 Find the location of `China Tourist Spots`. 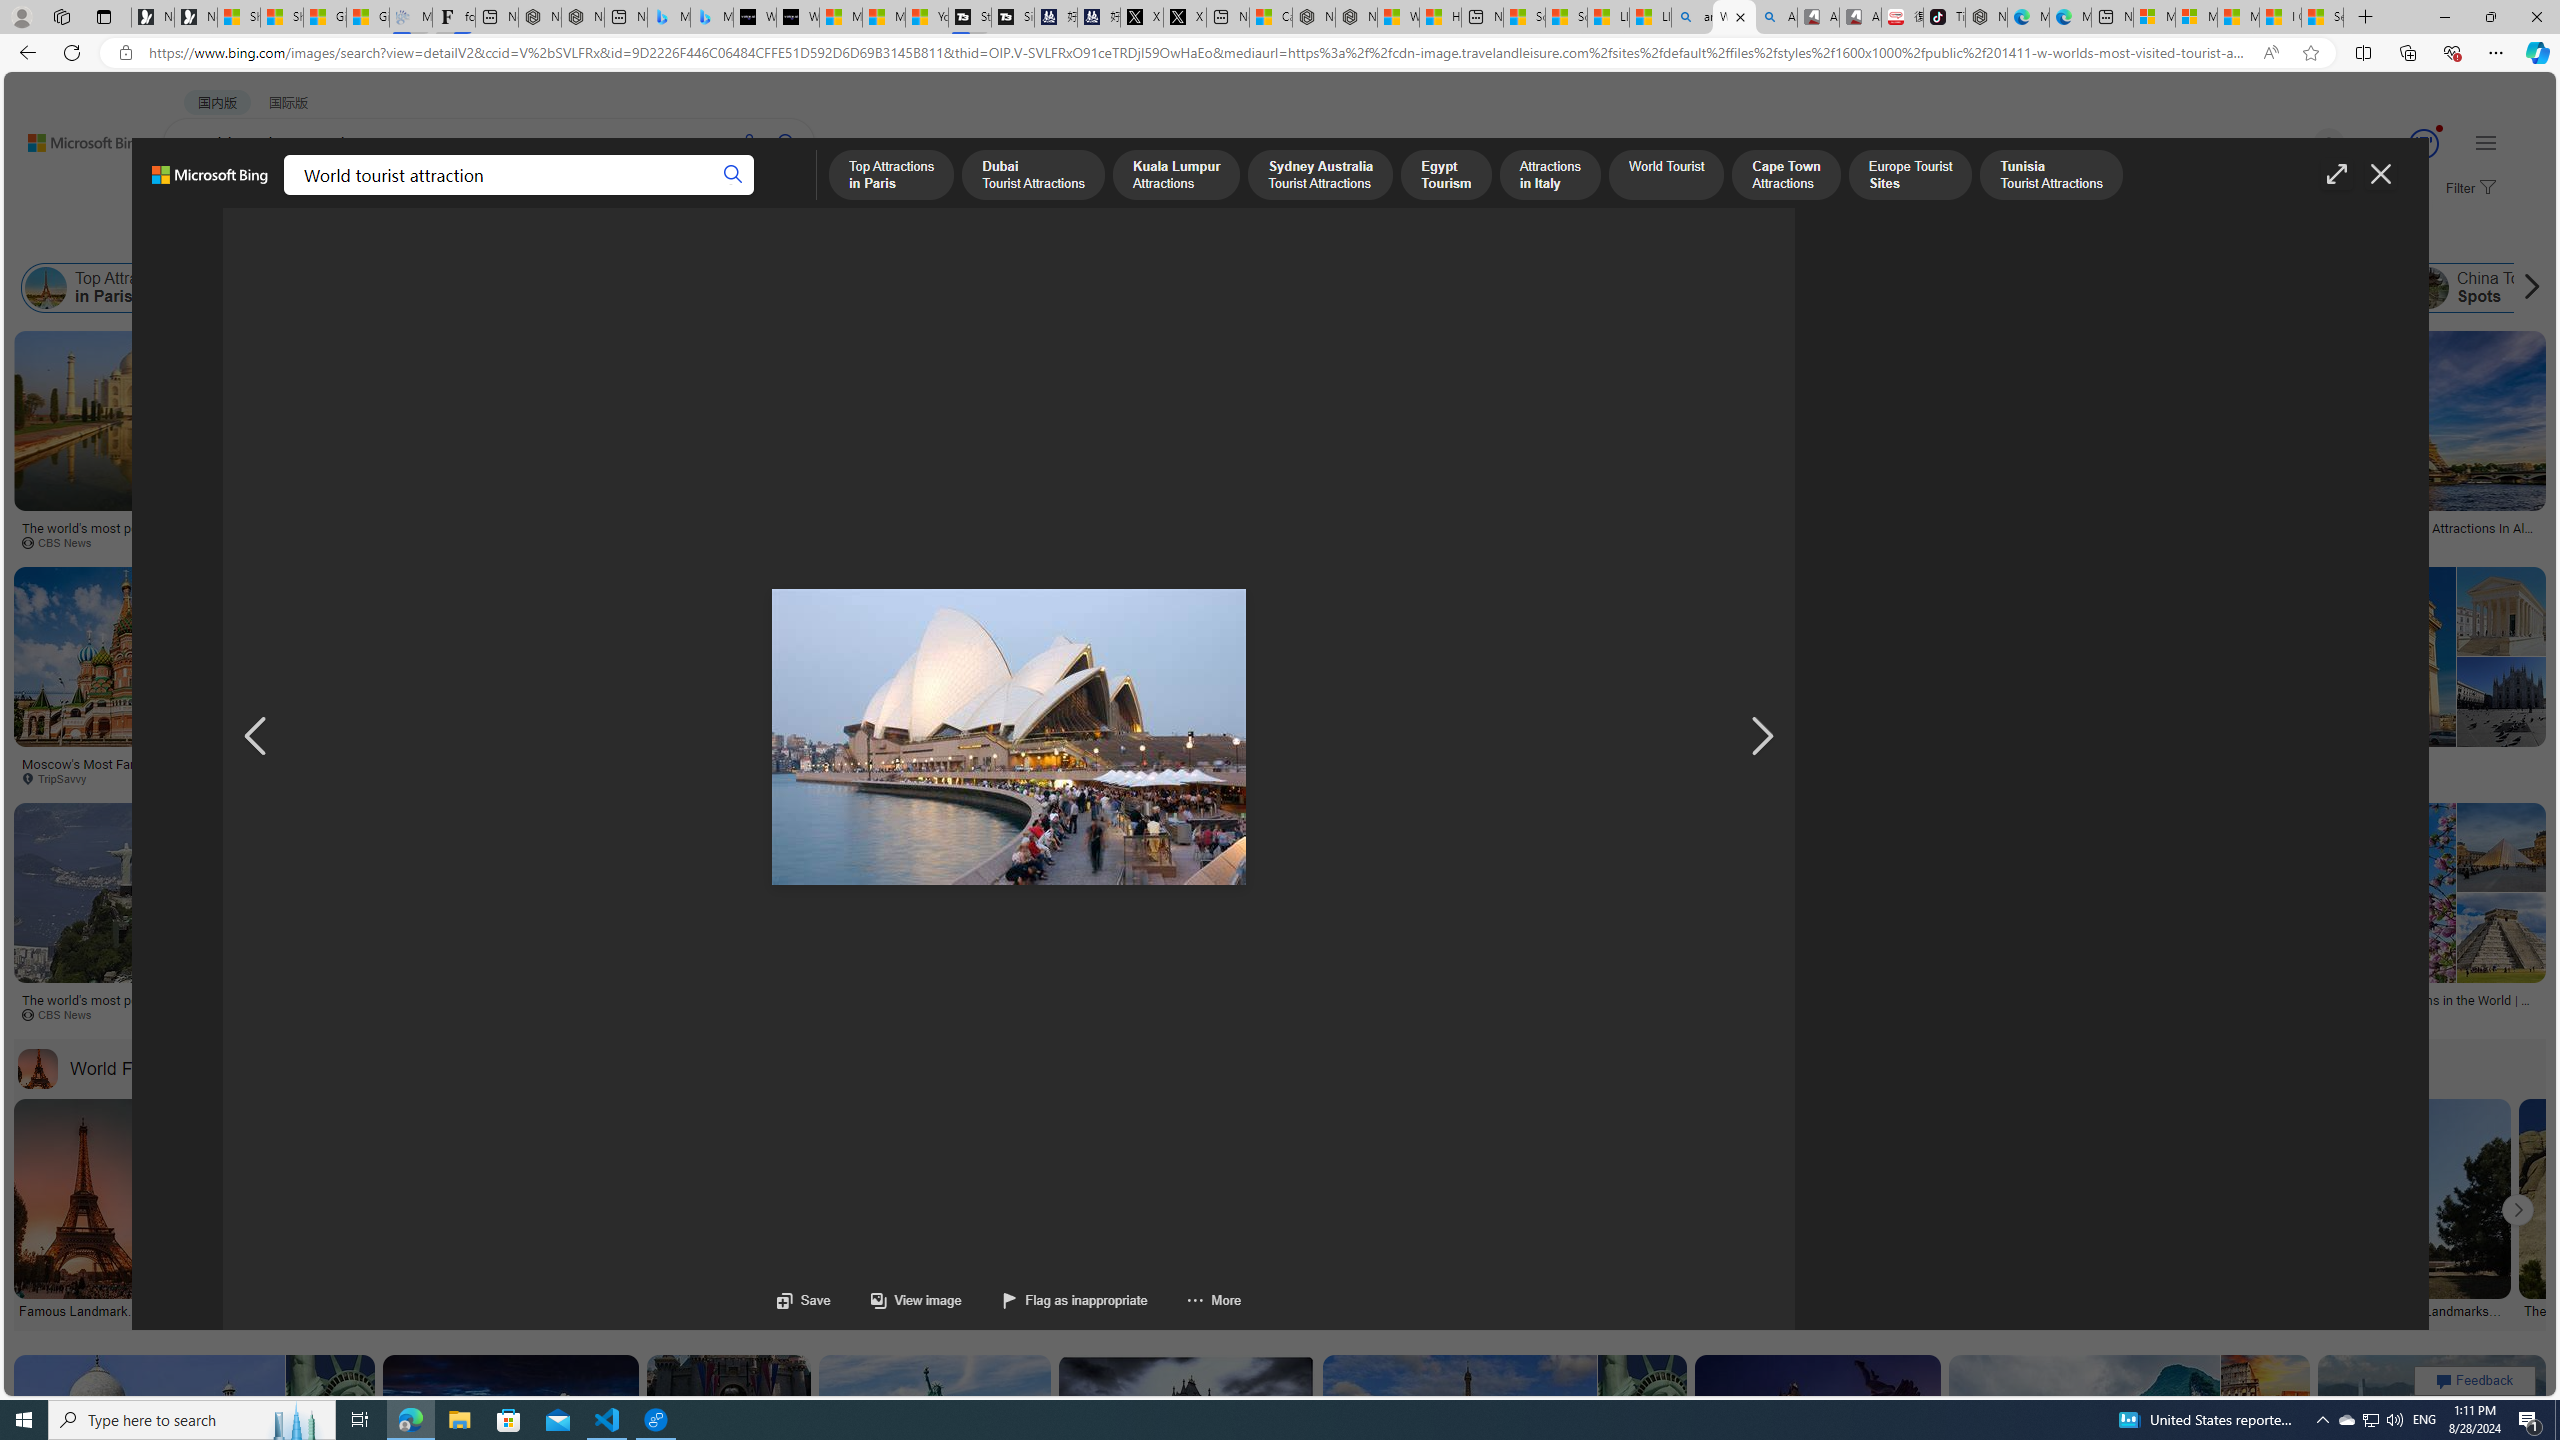

China Tourist Spots is located at coordinates (2428, 288).